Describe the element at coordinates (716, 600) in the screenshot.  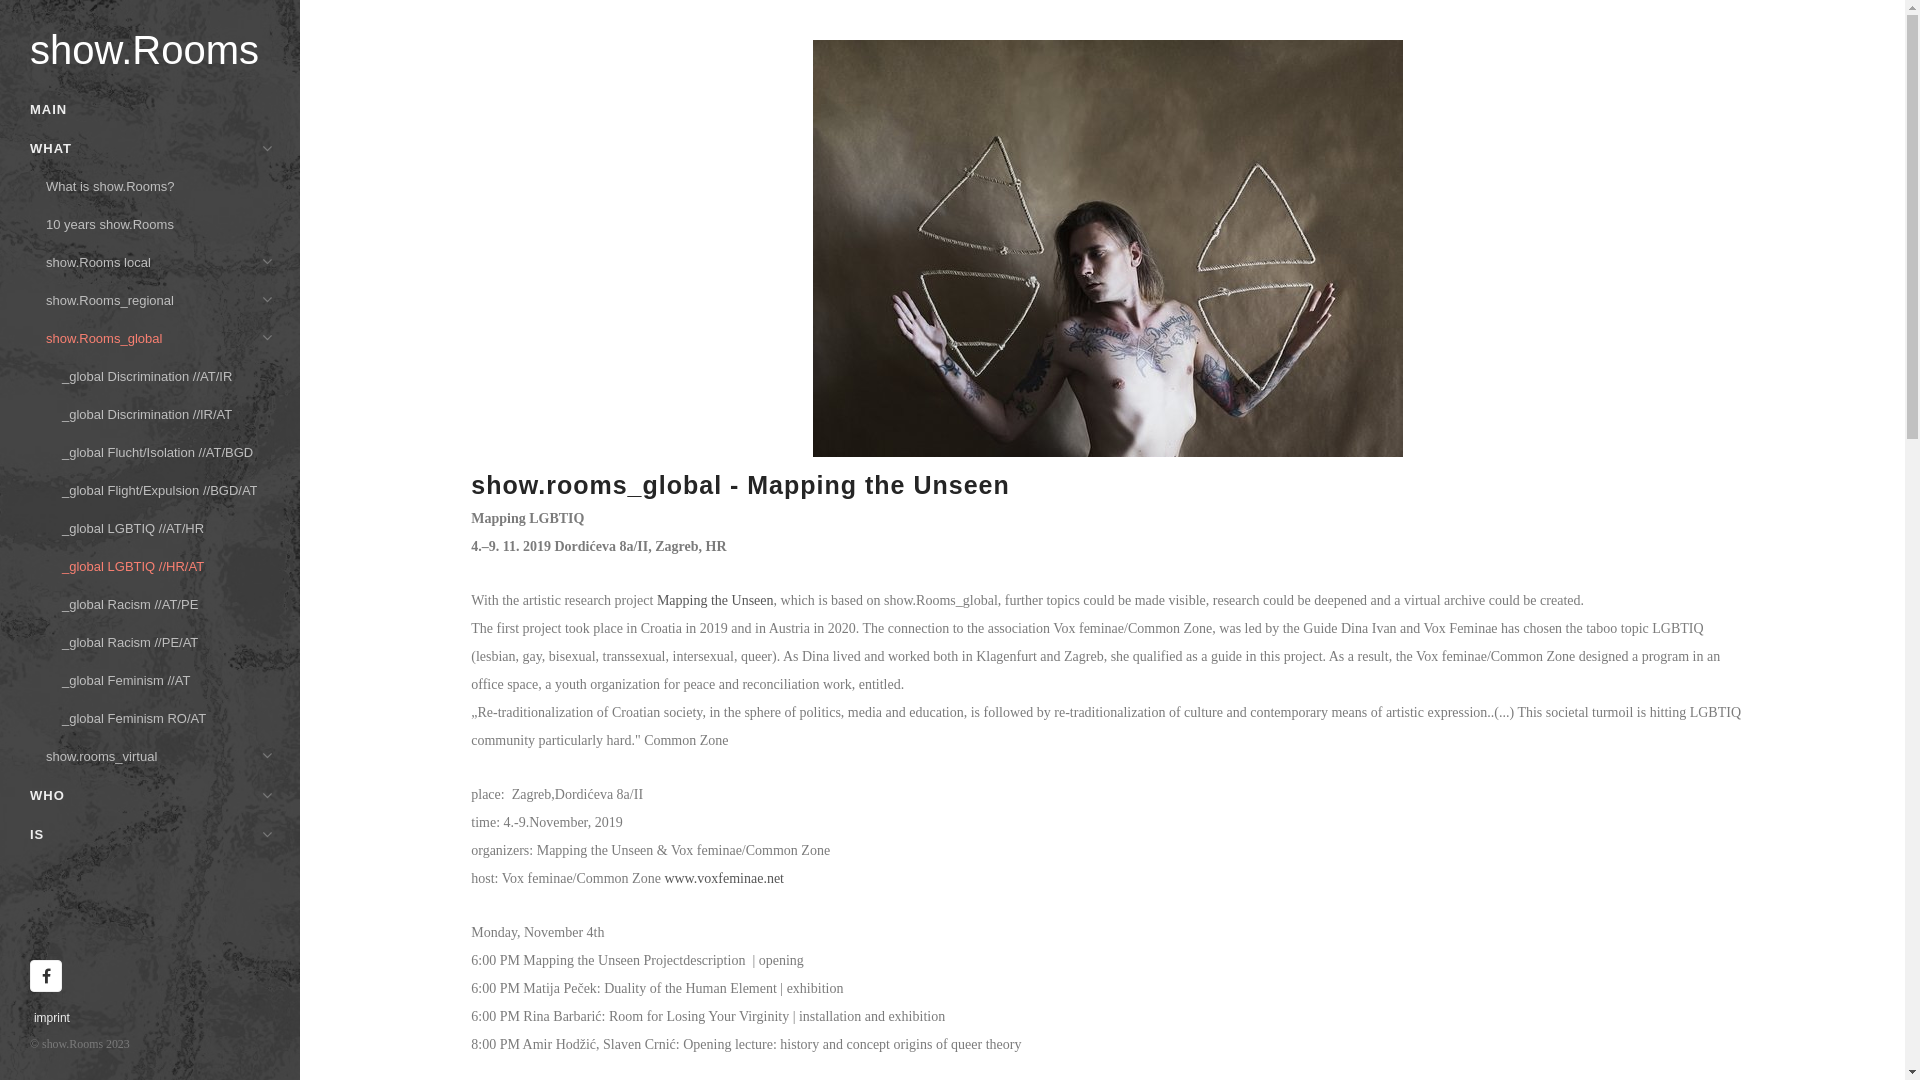
I see `Mapping the Unseen` at that location.